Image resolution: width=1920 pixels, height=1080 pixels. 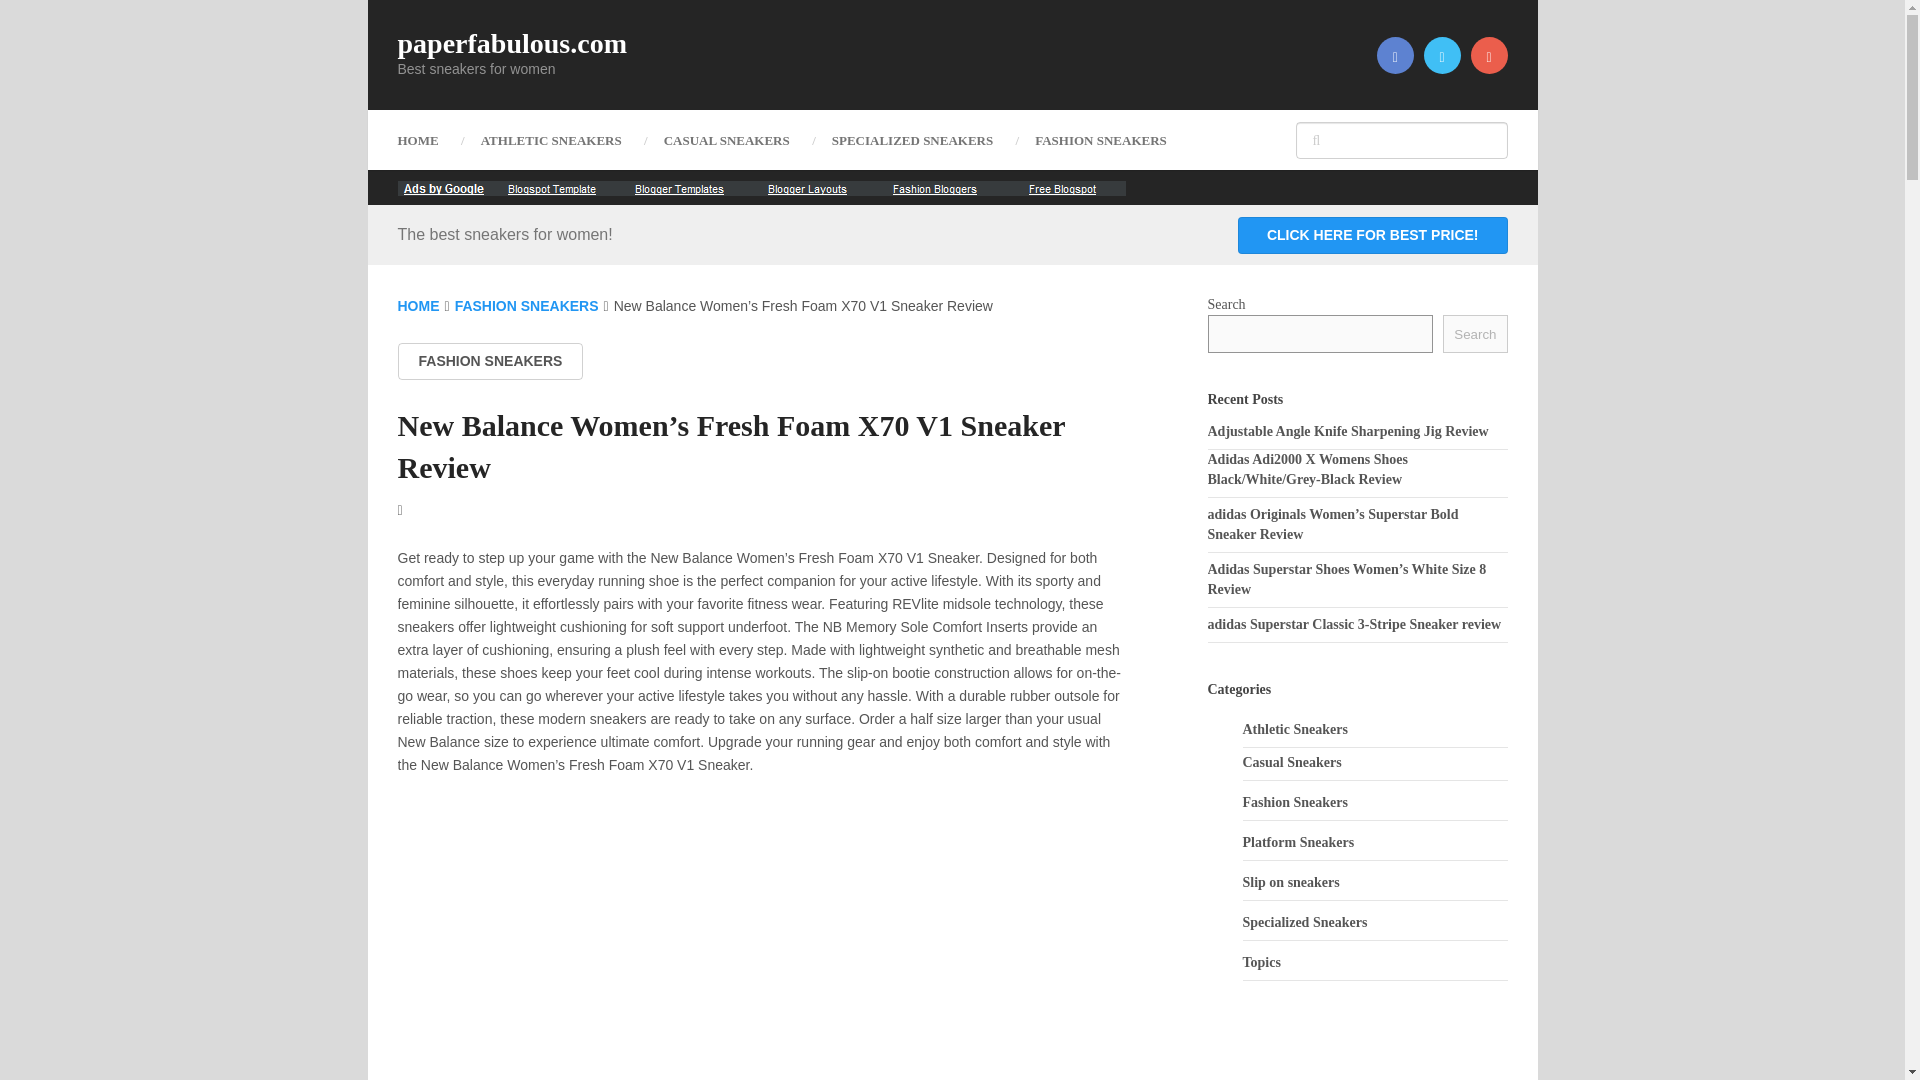 I want to click on CASUAL SNEAKERS, so click(x=726, y=140).